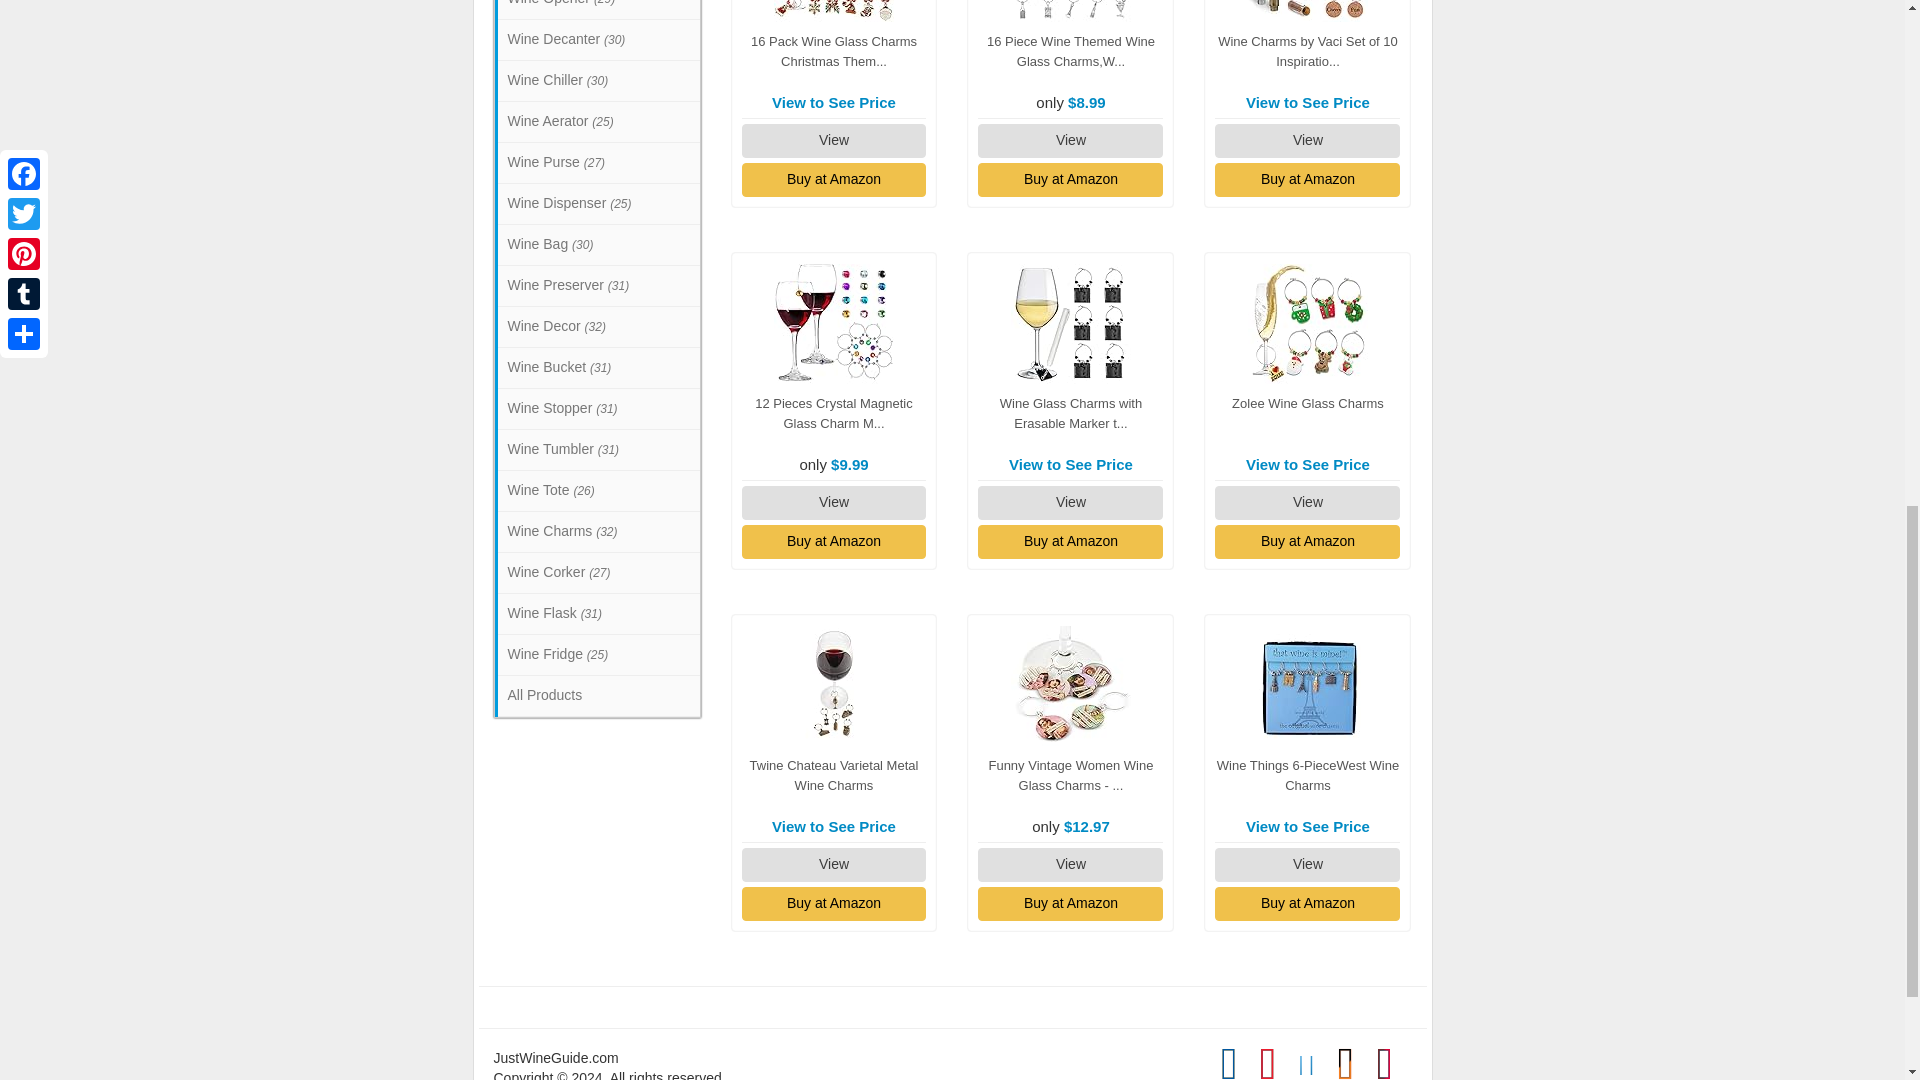  What do you see at coordinates (1308, 686) in the screenshot?
I see `Wine Things 6-PieceWest Wine Charms` at bounding box center [1308, 686].